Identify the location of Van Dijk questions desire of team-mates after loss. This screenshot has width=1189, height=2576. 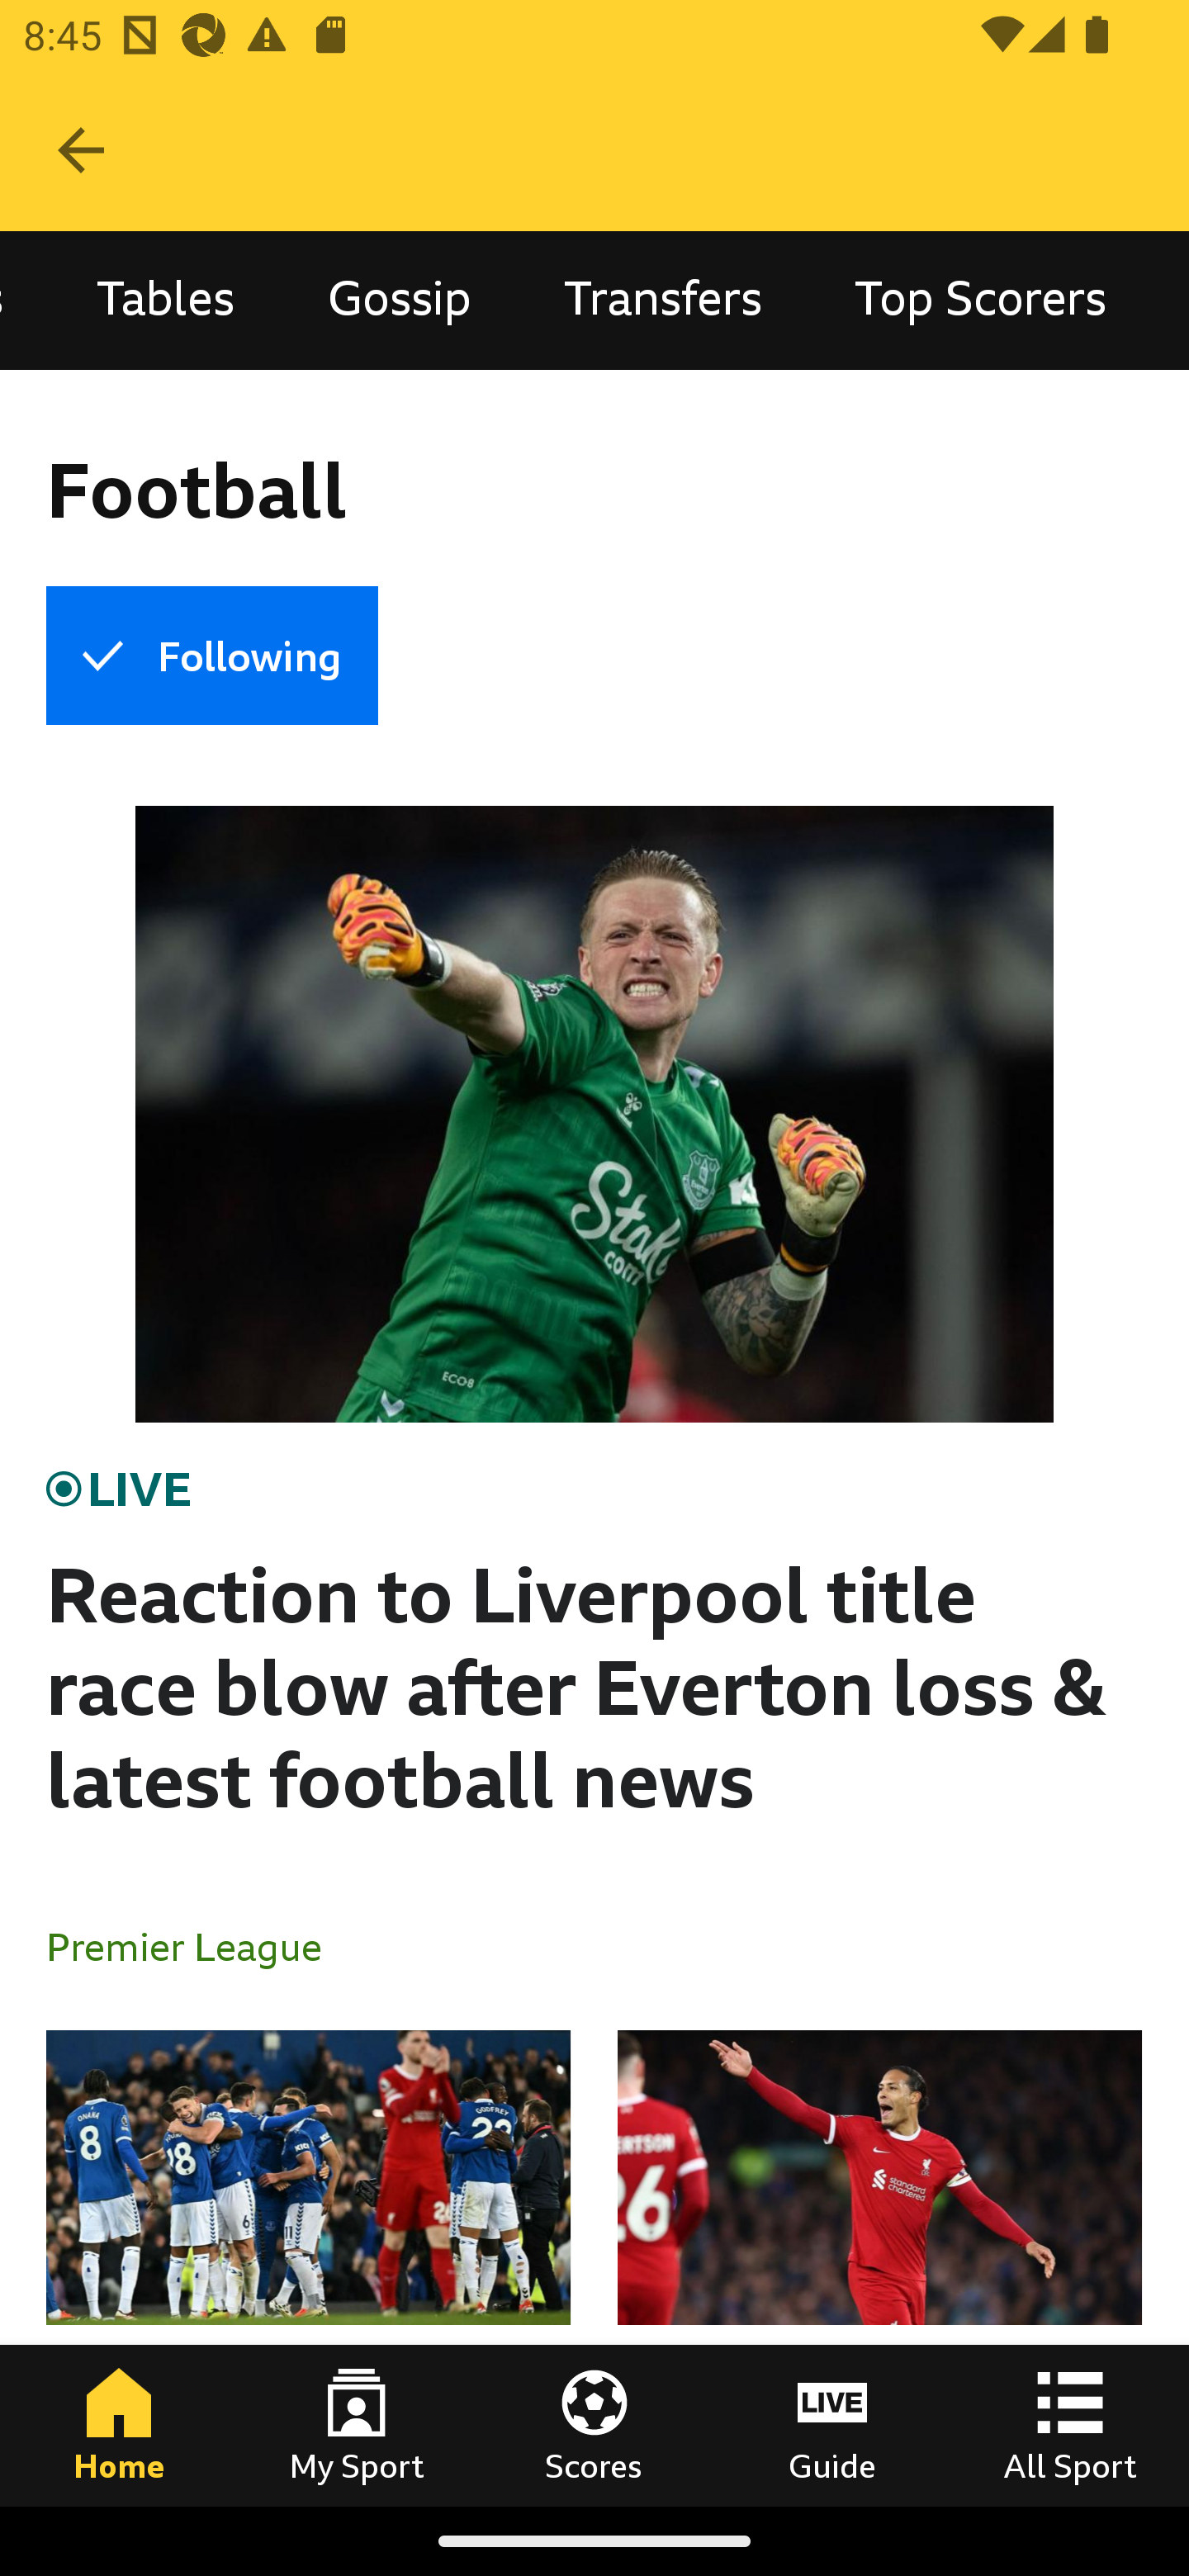
(879, 2267).